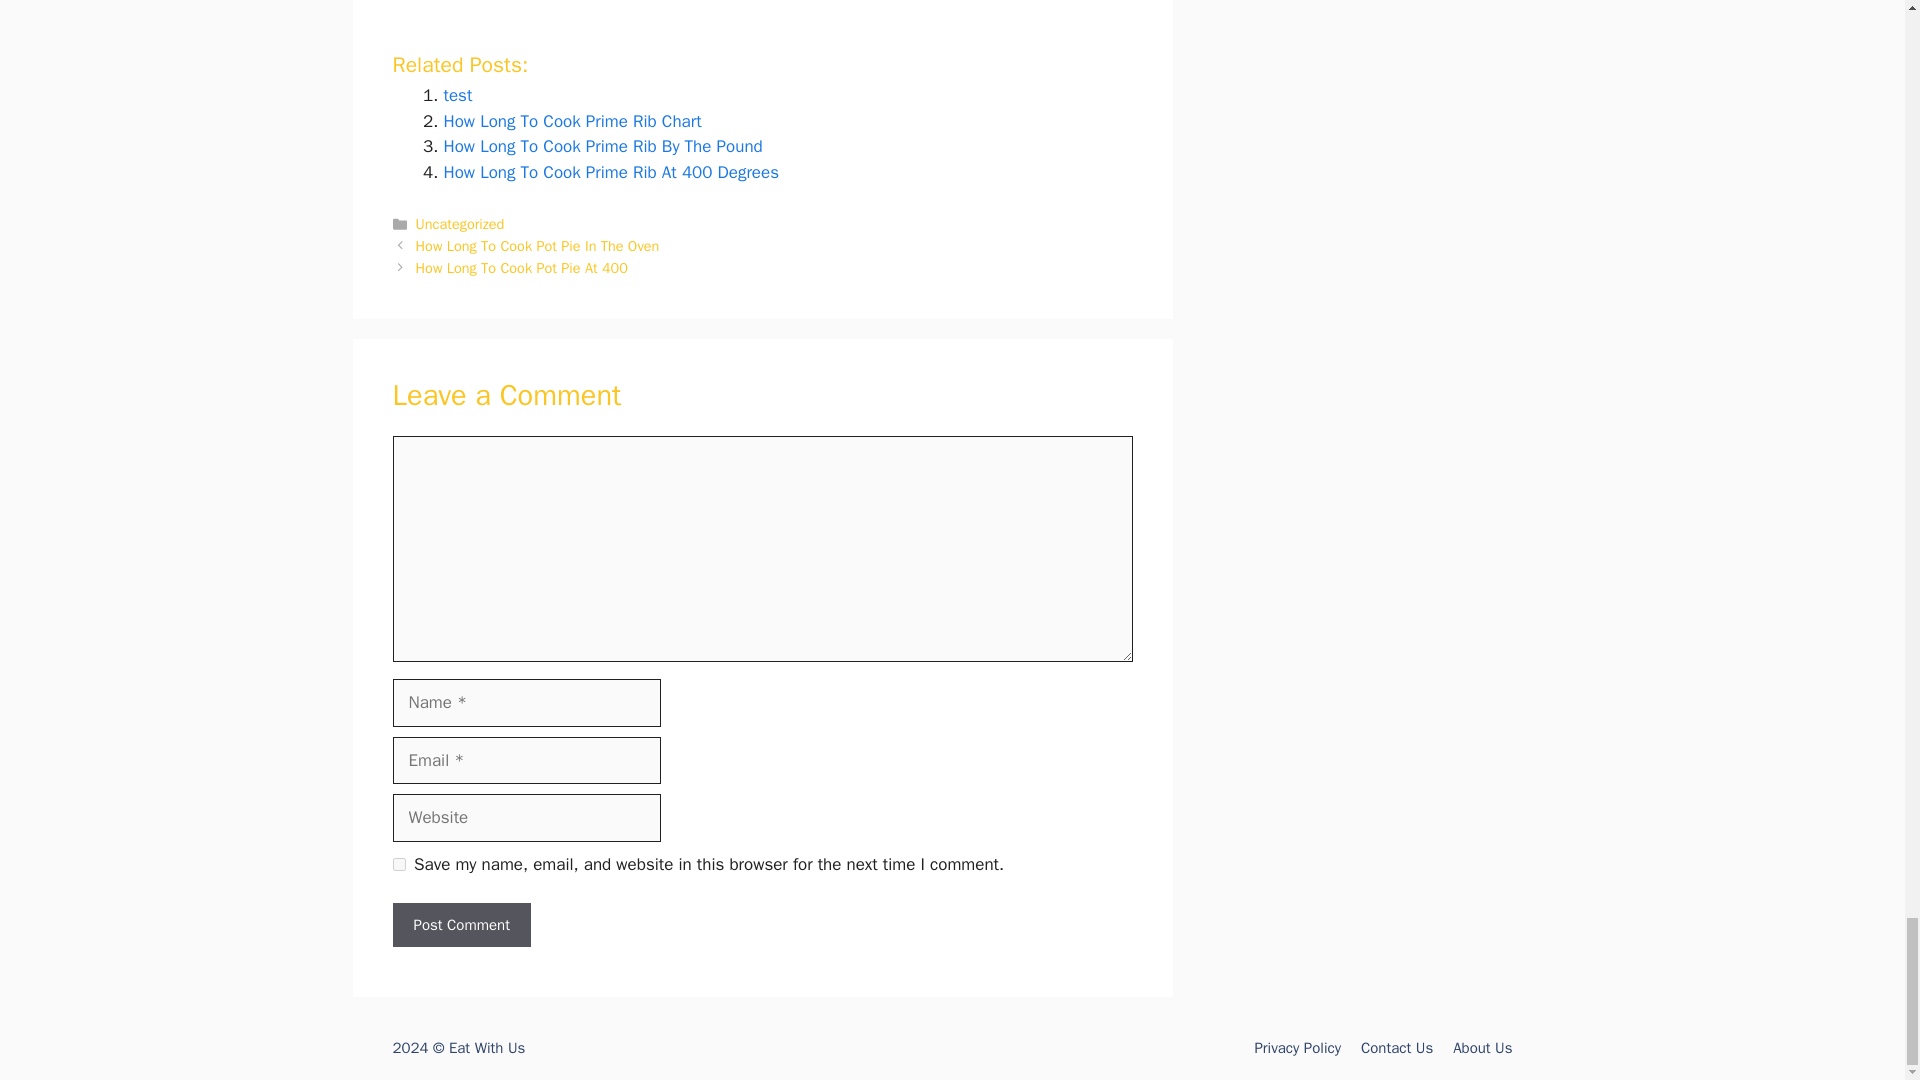  I want to click on How Long To Cook Prime Rib Chart, so click(572, 121).